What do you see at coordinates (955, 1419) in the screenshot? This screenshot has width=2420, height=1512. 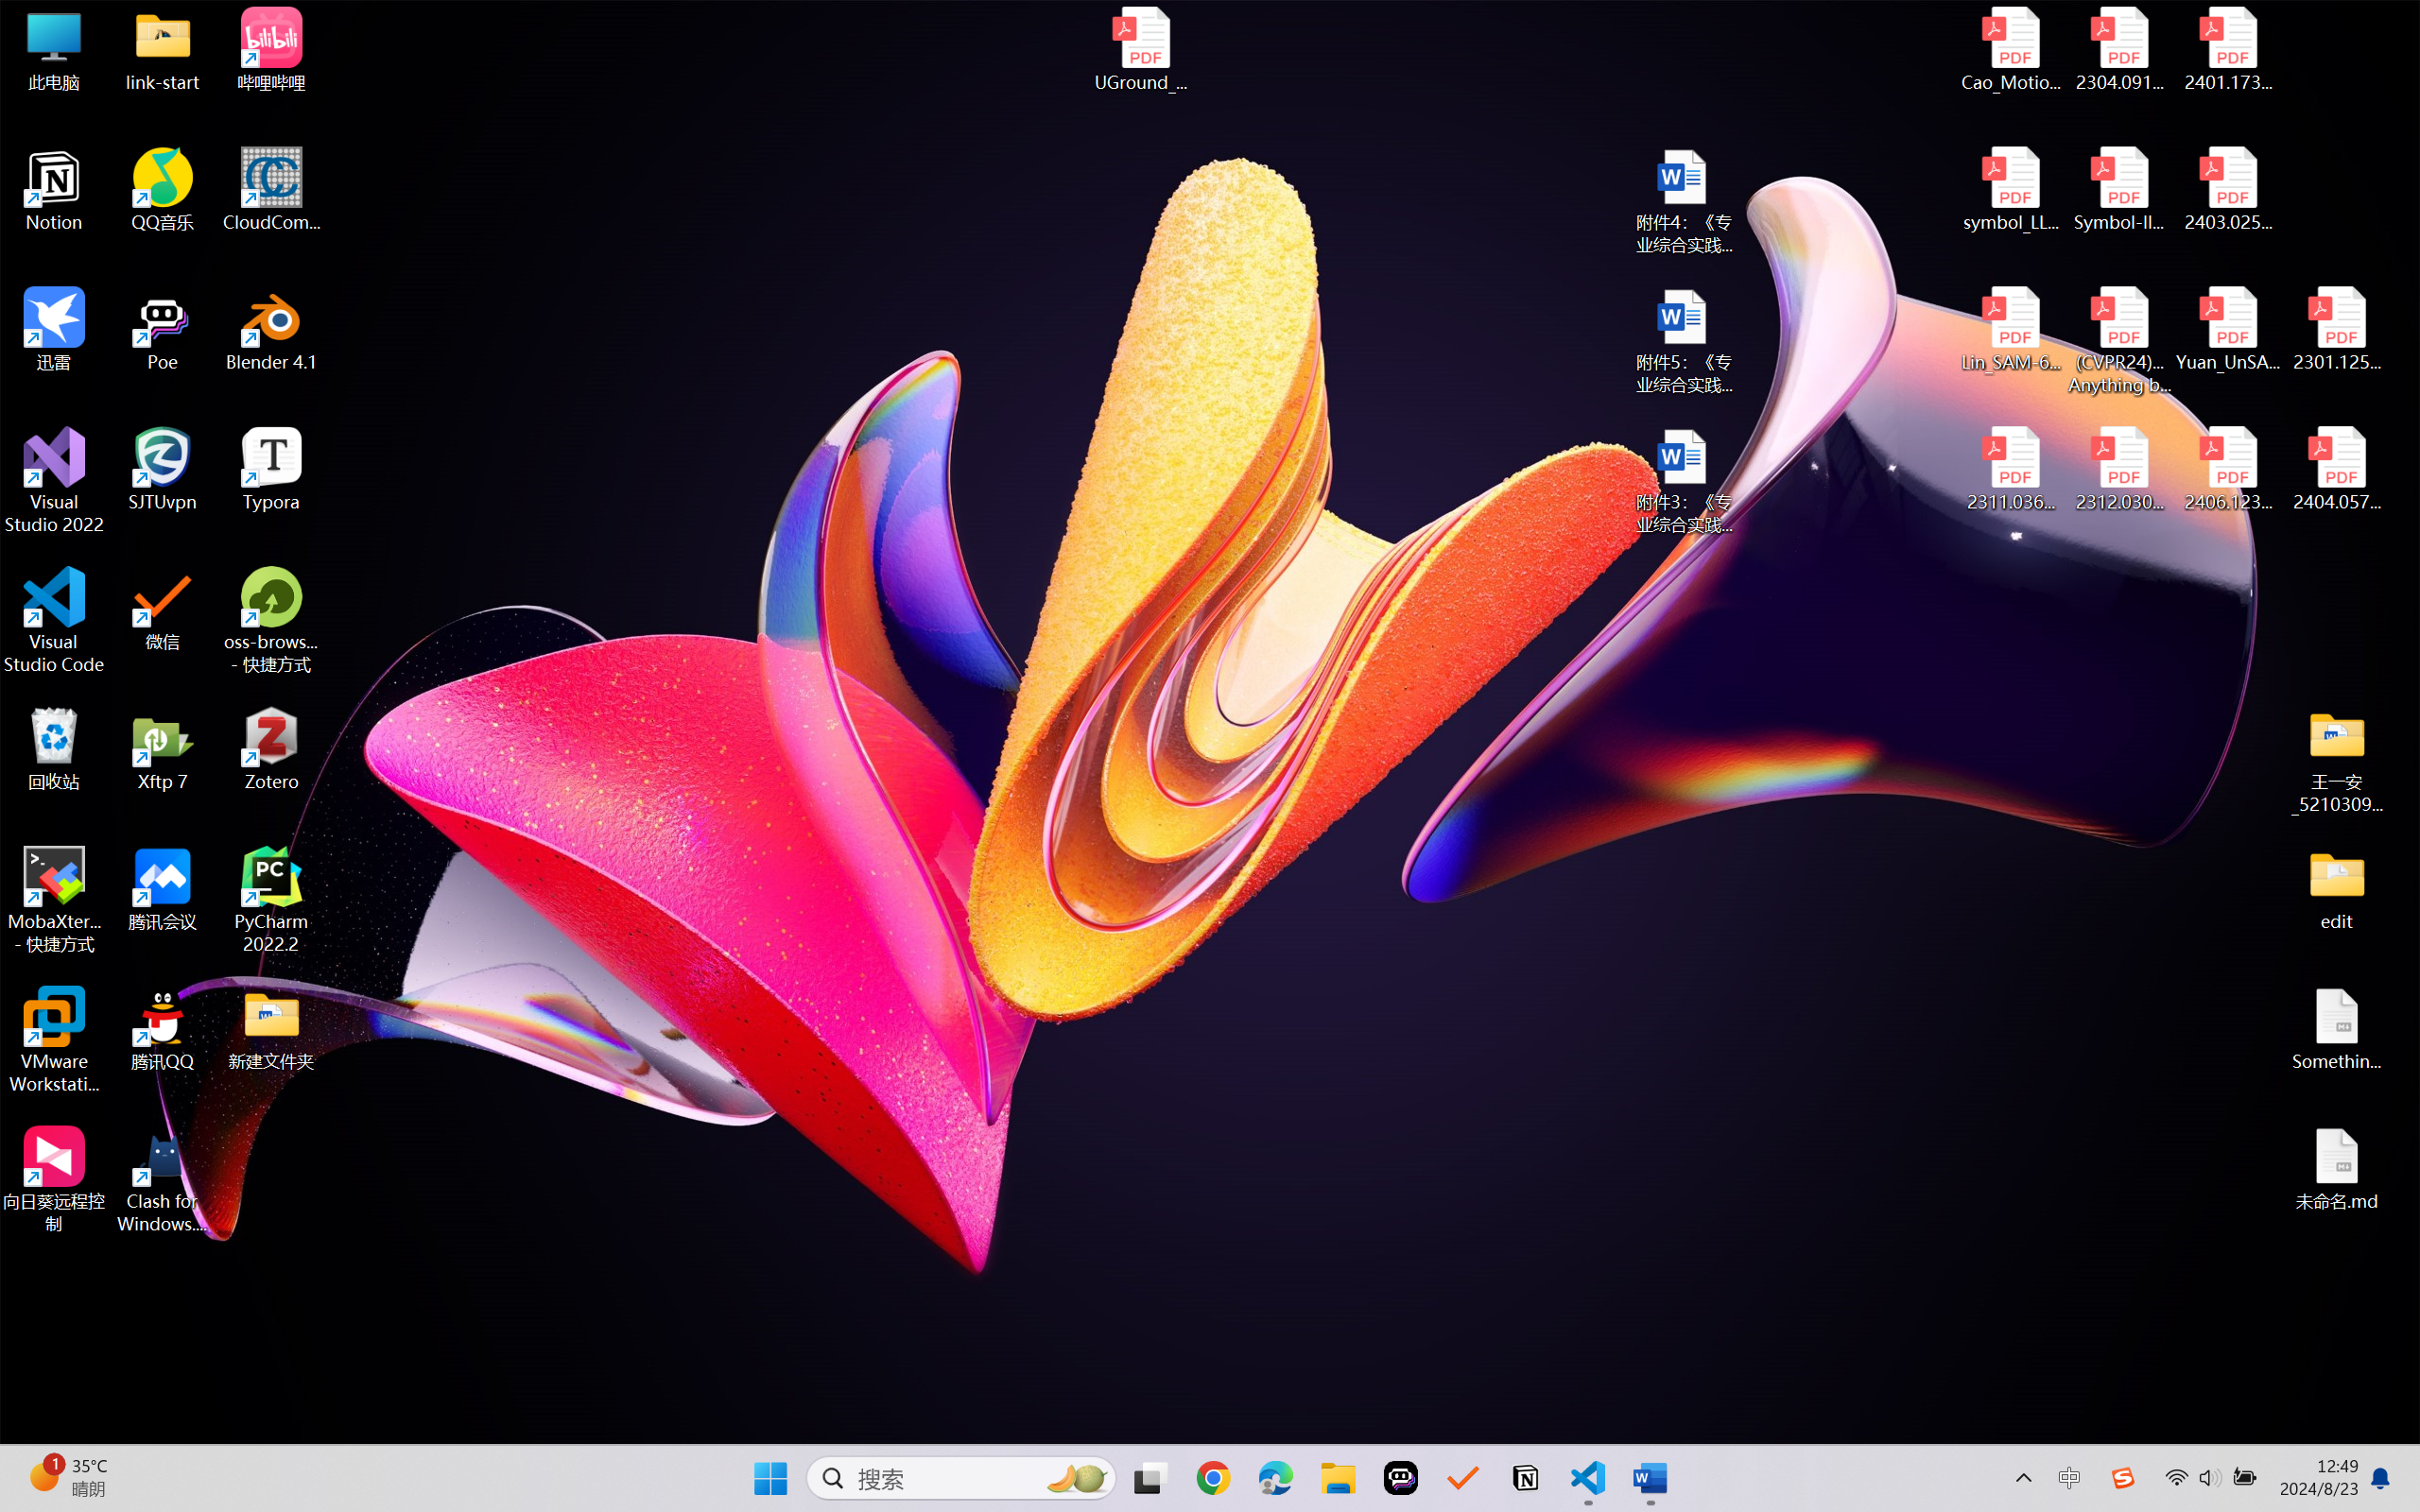 I see `Comparison` at bounding box center [955, 1419].